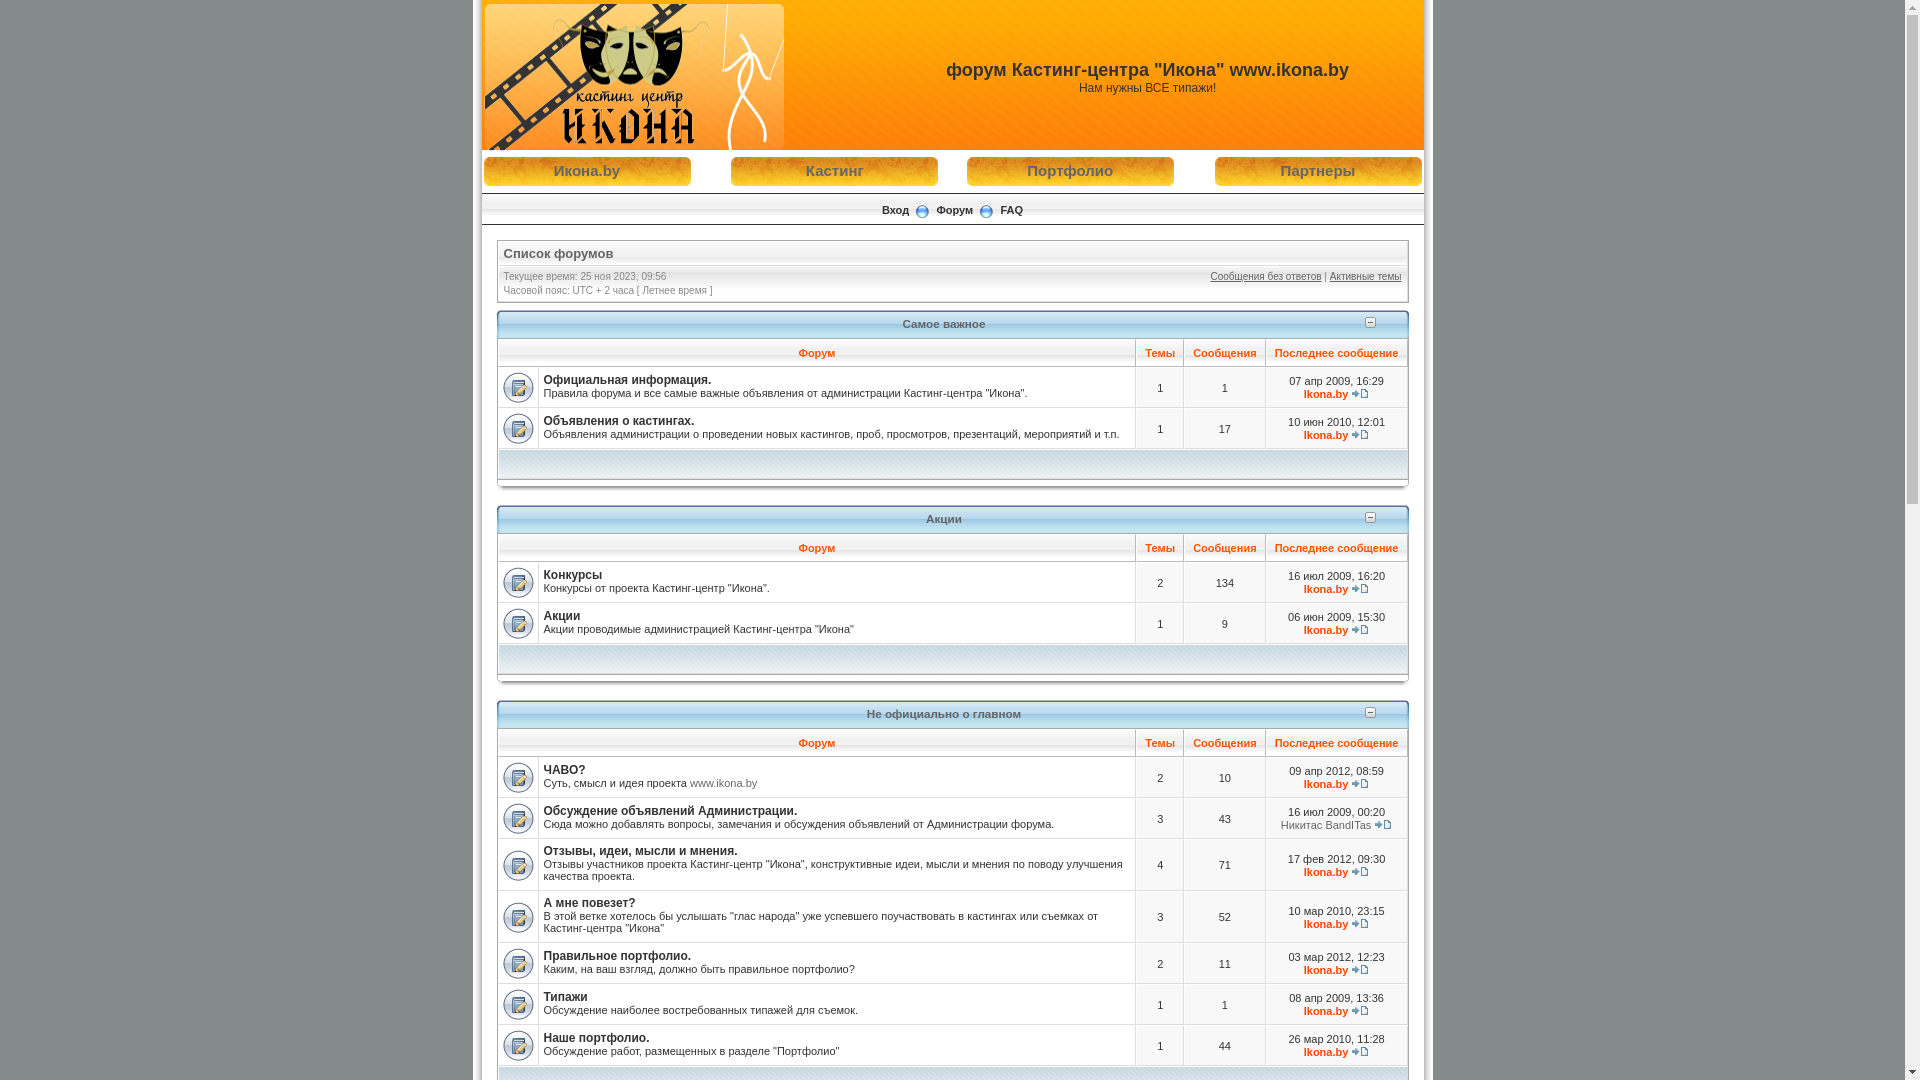  Describe the element at coordinates (1326, 924) in the screenshot. I see `Ikona.by` at that location.